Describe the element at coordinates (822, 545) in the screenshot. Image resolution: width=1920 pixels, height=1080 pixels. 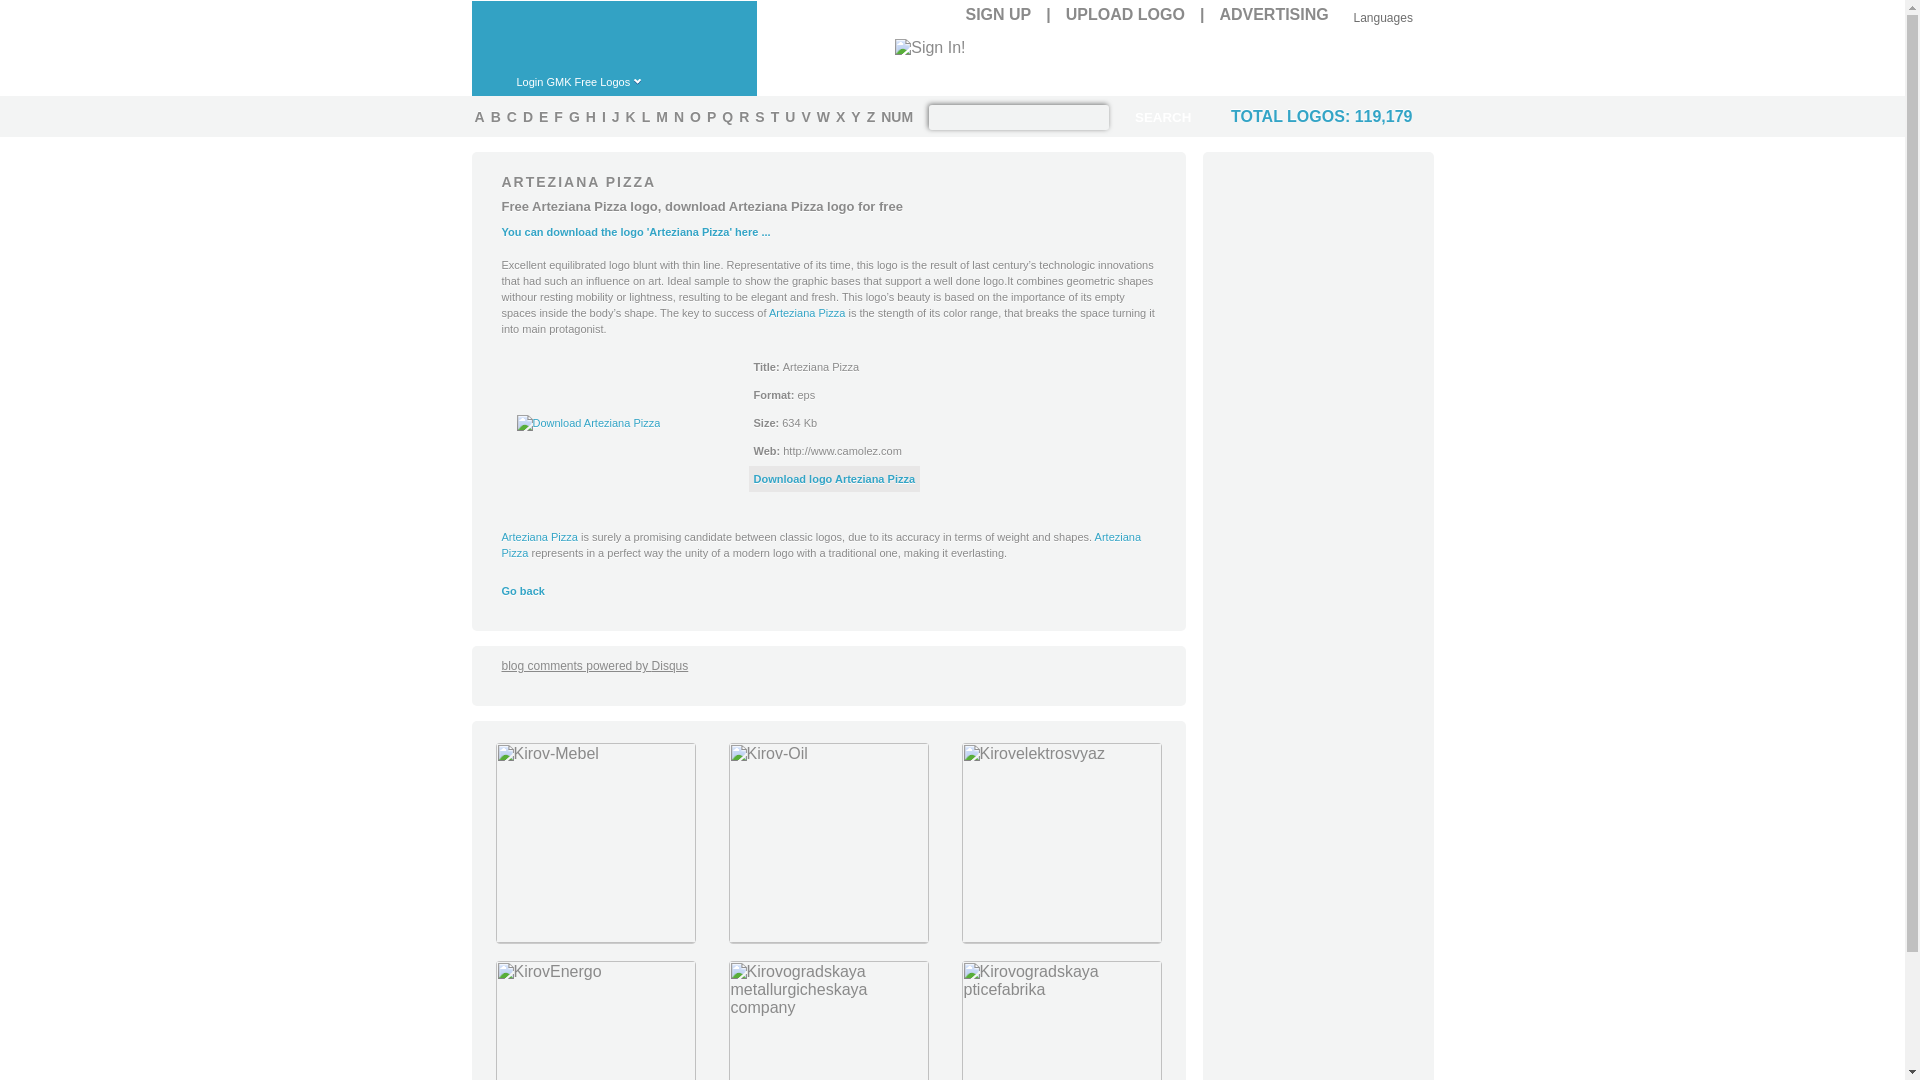
I see `Arteziana Pizza` at that location.